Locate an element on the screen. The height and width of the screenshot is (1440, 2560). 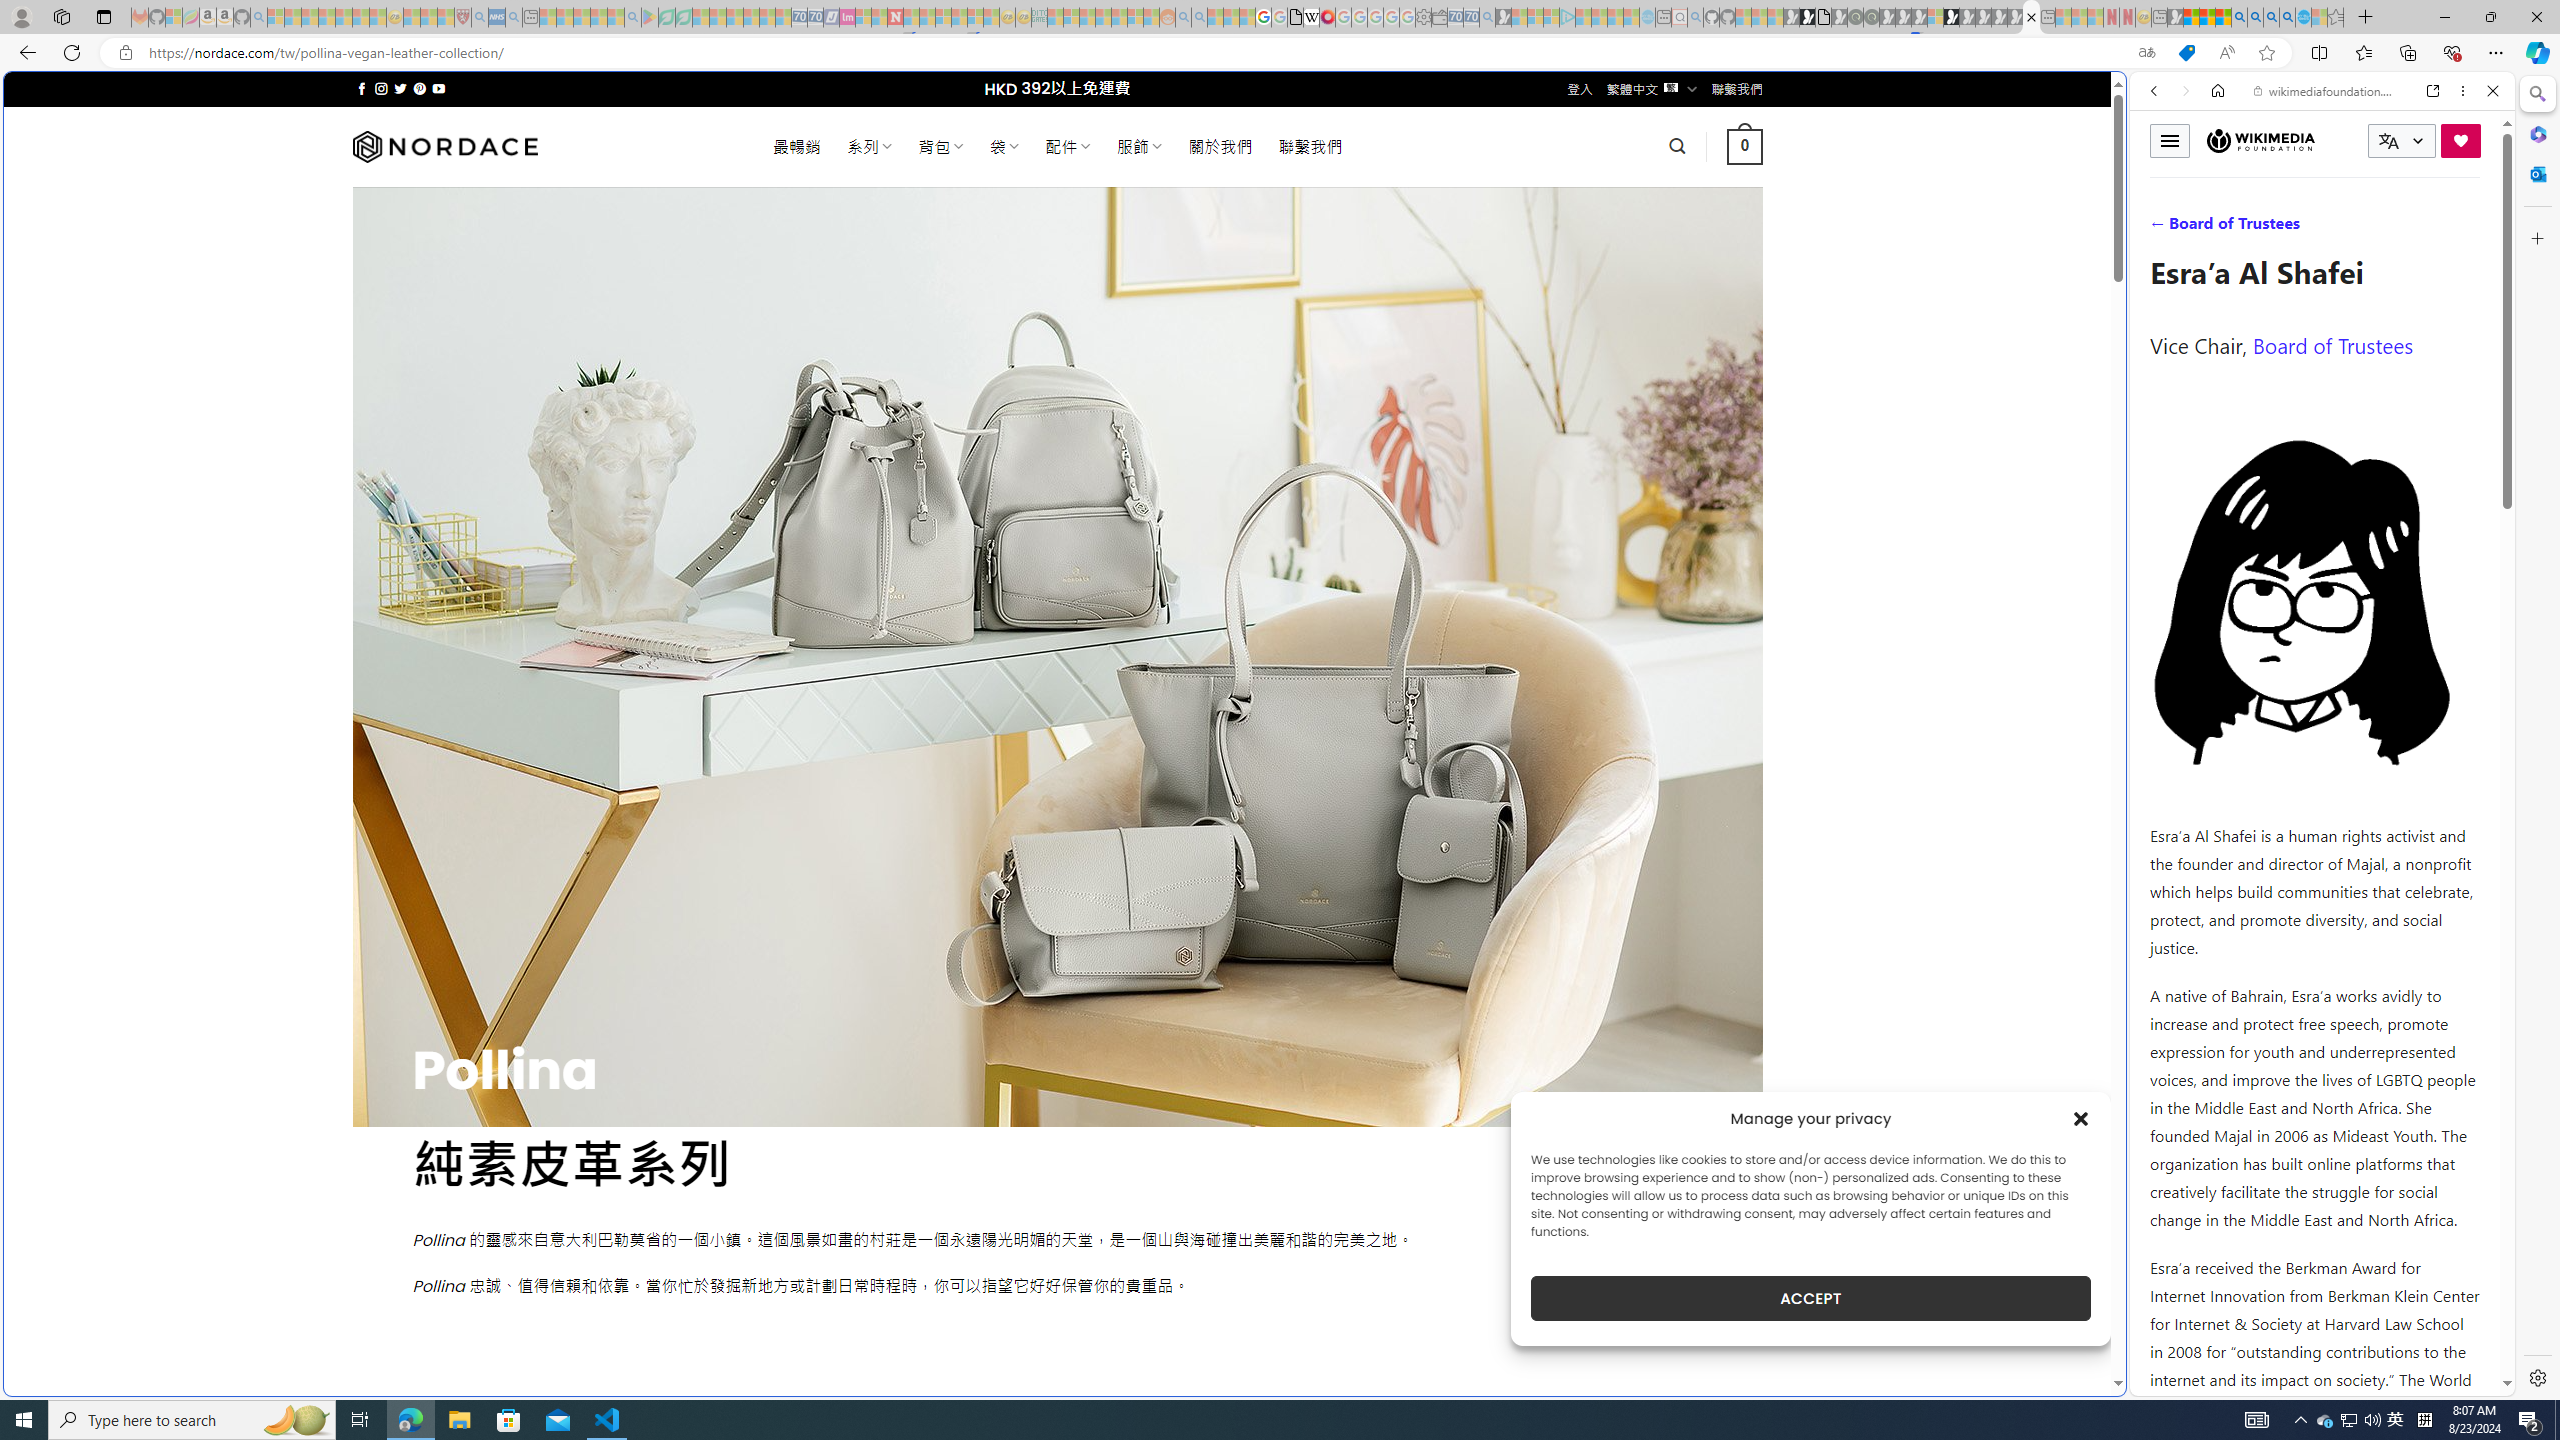
Microsoft account | Privacy is located at coordinates (1966, 1460).